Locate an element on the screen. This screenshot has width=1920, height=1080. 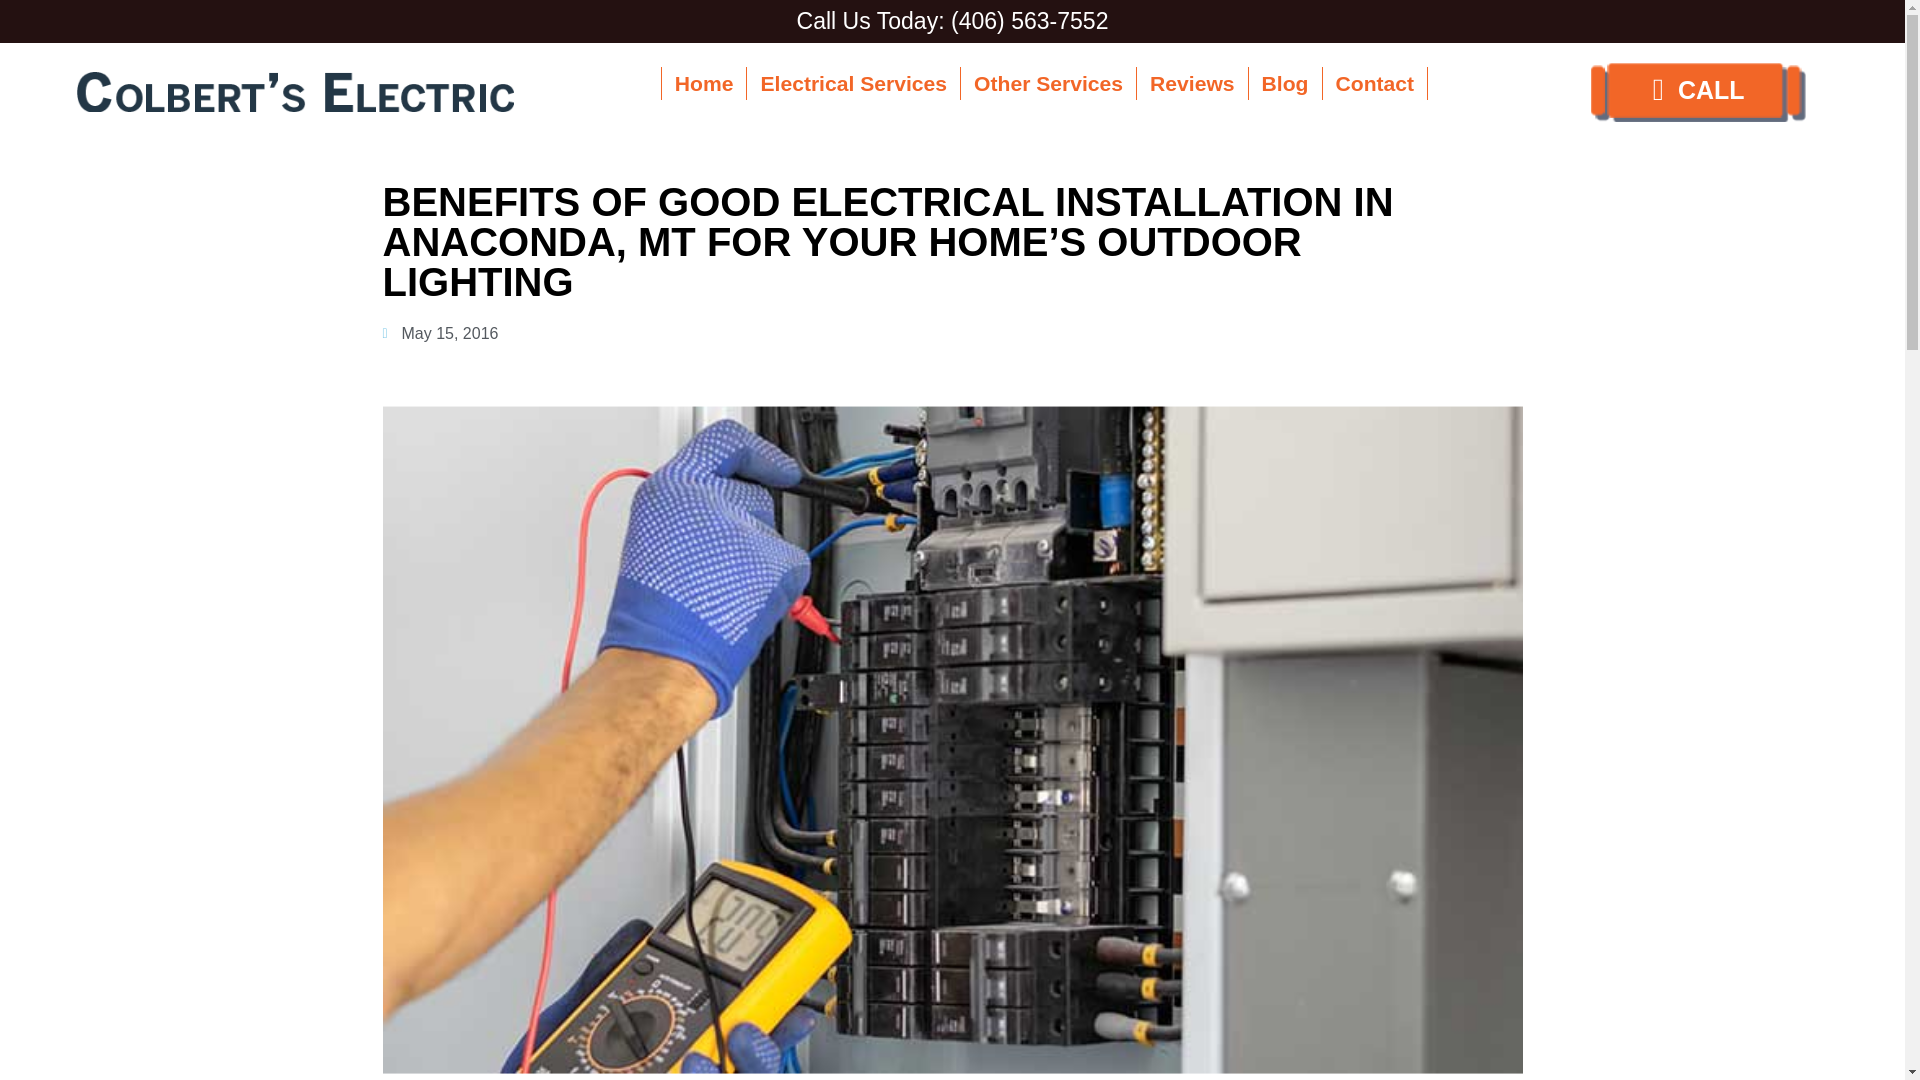
CALL is located at coordinates (1698, 92).